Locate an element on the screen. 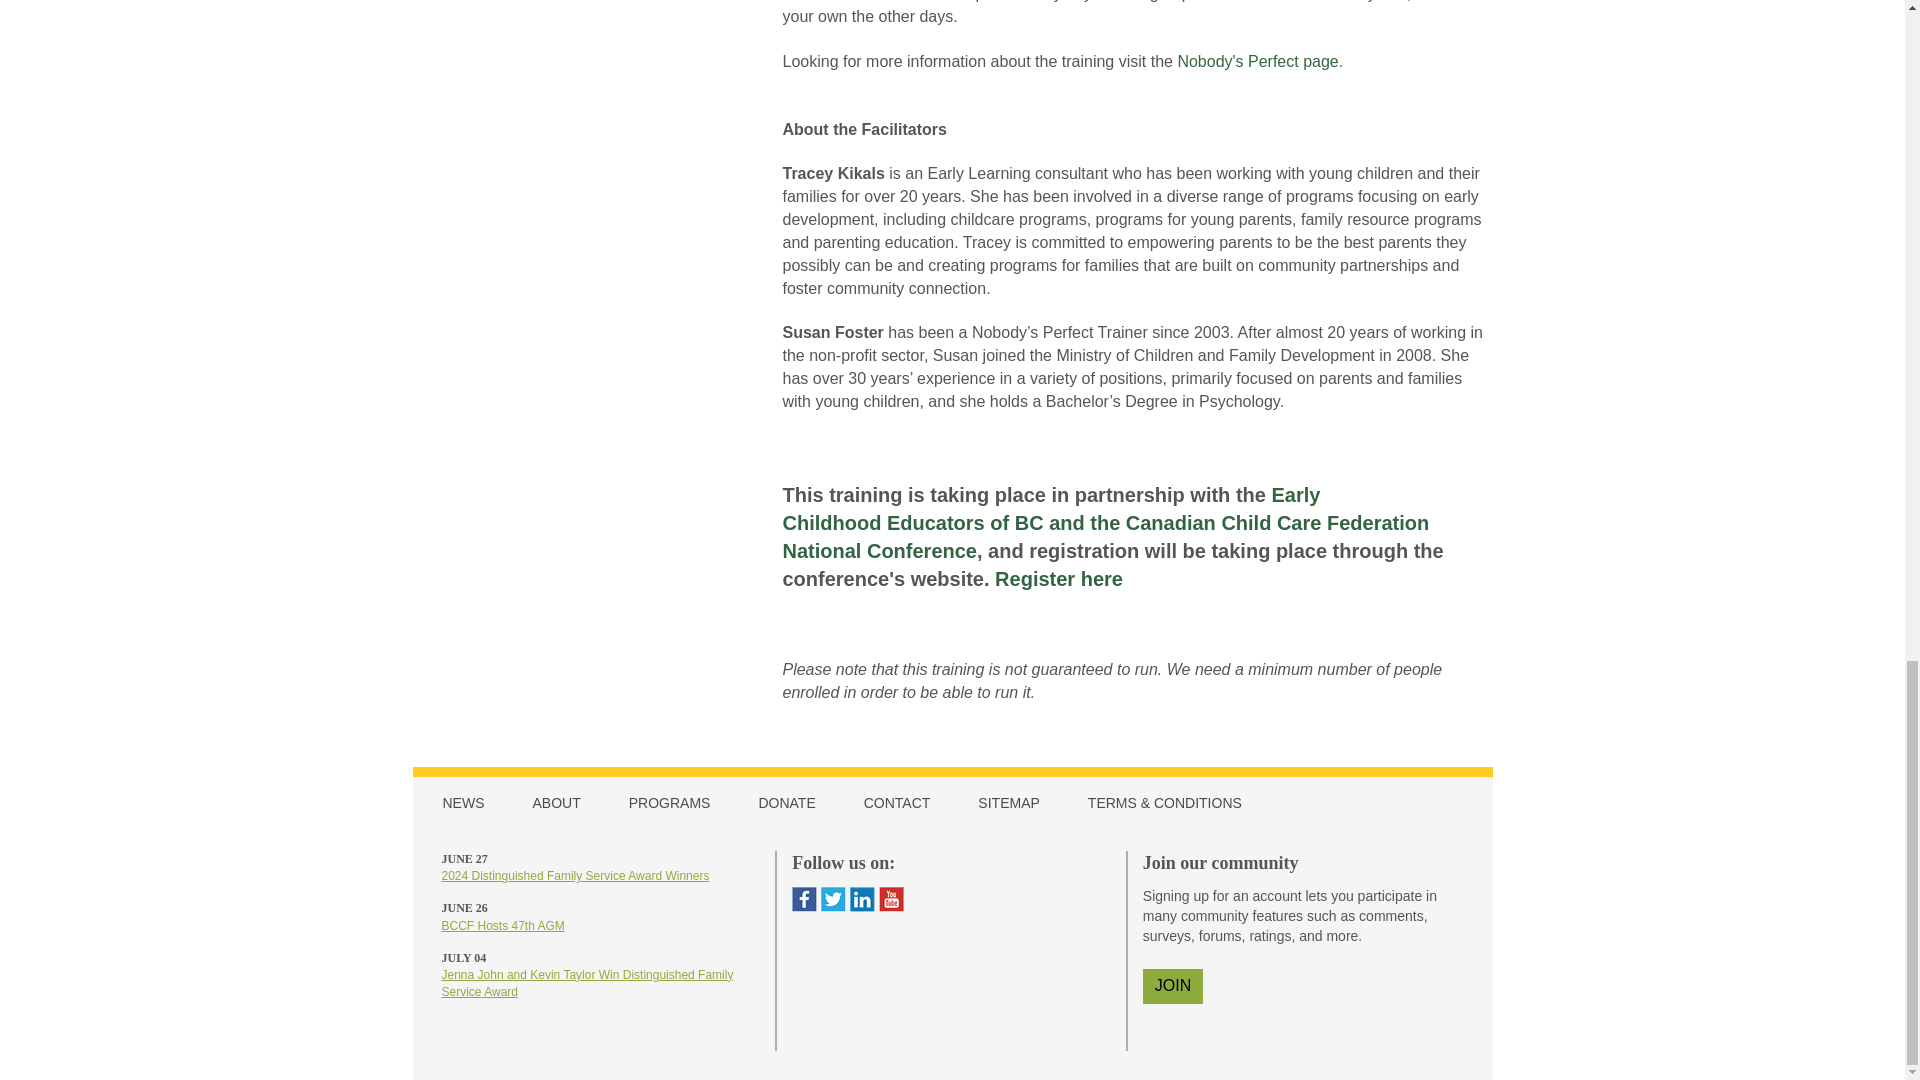 The image size is (1920, 1080). ABOUT is located at coordinates (565, 802).